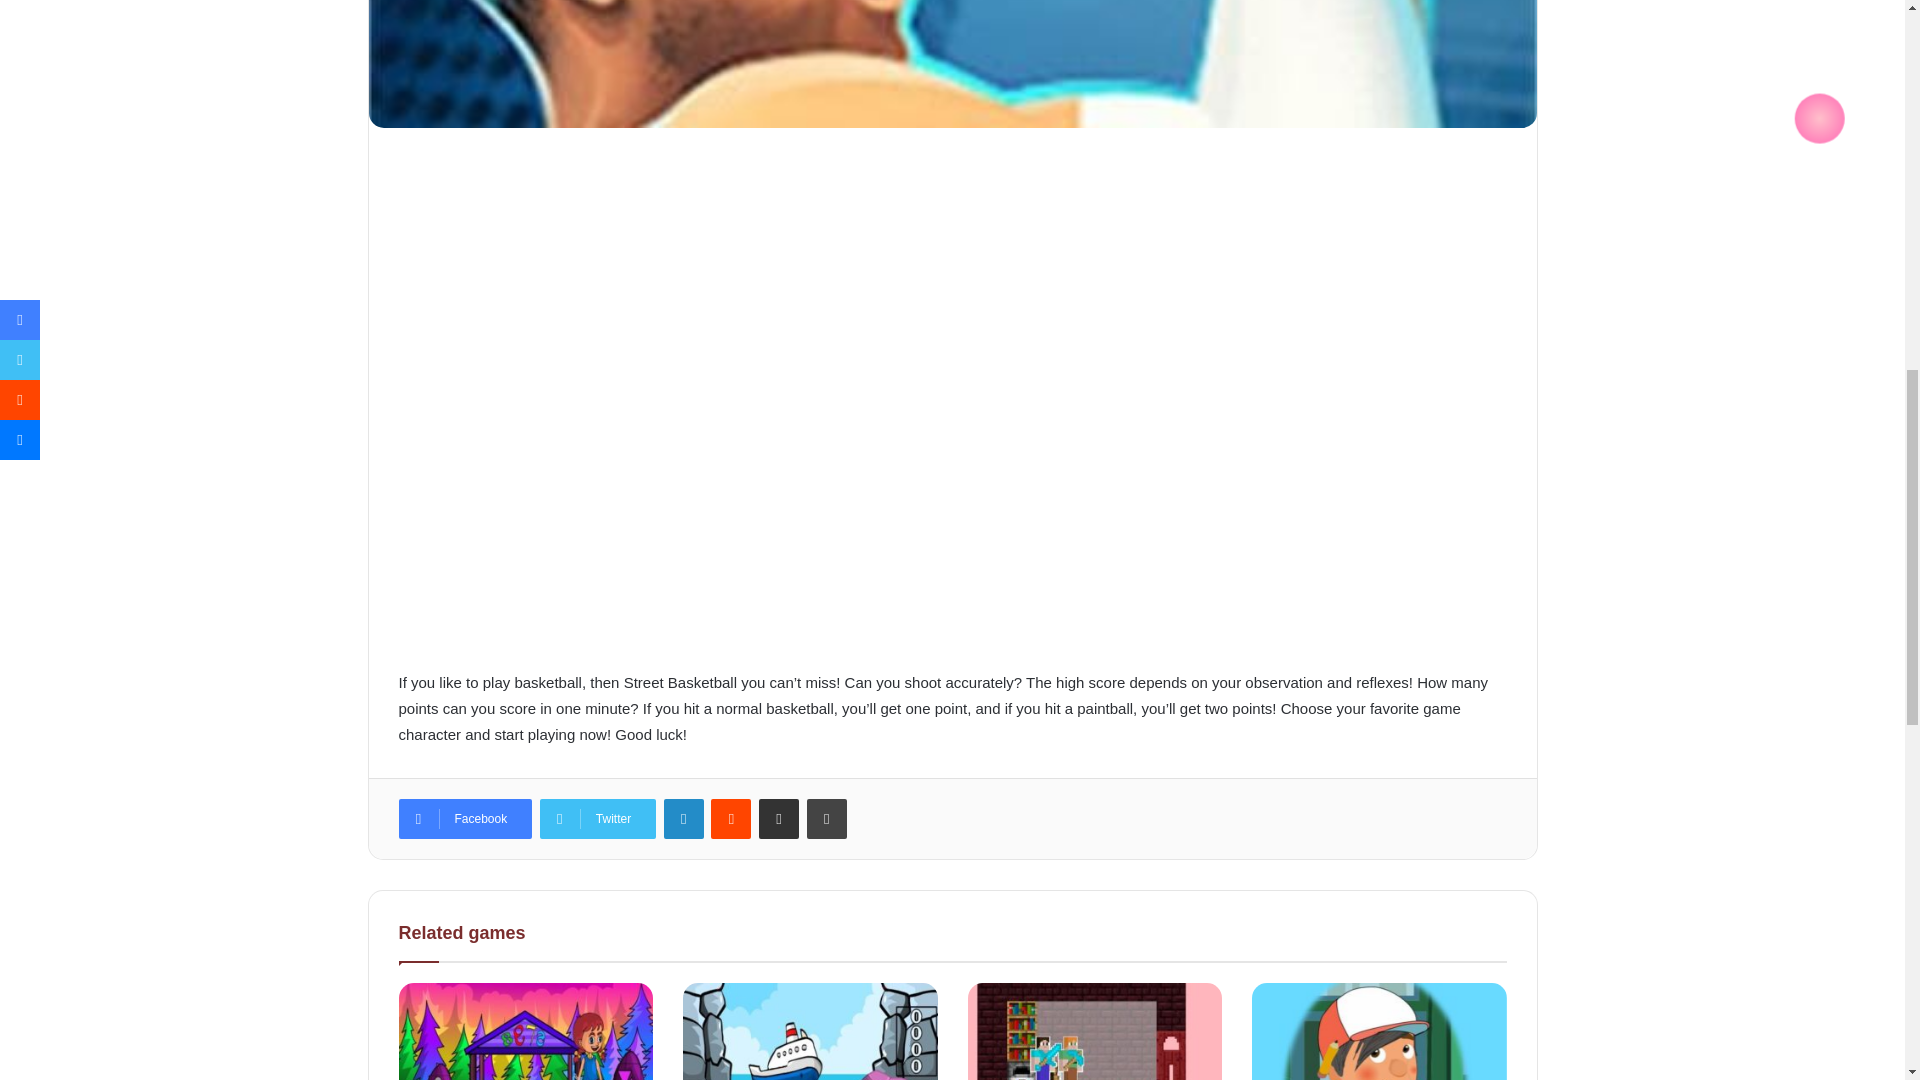 This screenshot has width=1920, height=1080. I want to click on Print, so click(826, 819).